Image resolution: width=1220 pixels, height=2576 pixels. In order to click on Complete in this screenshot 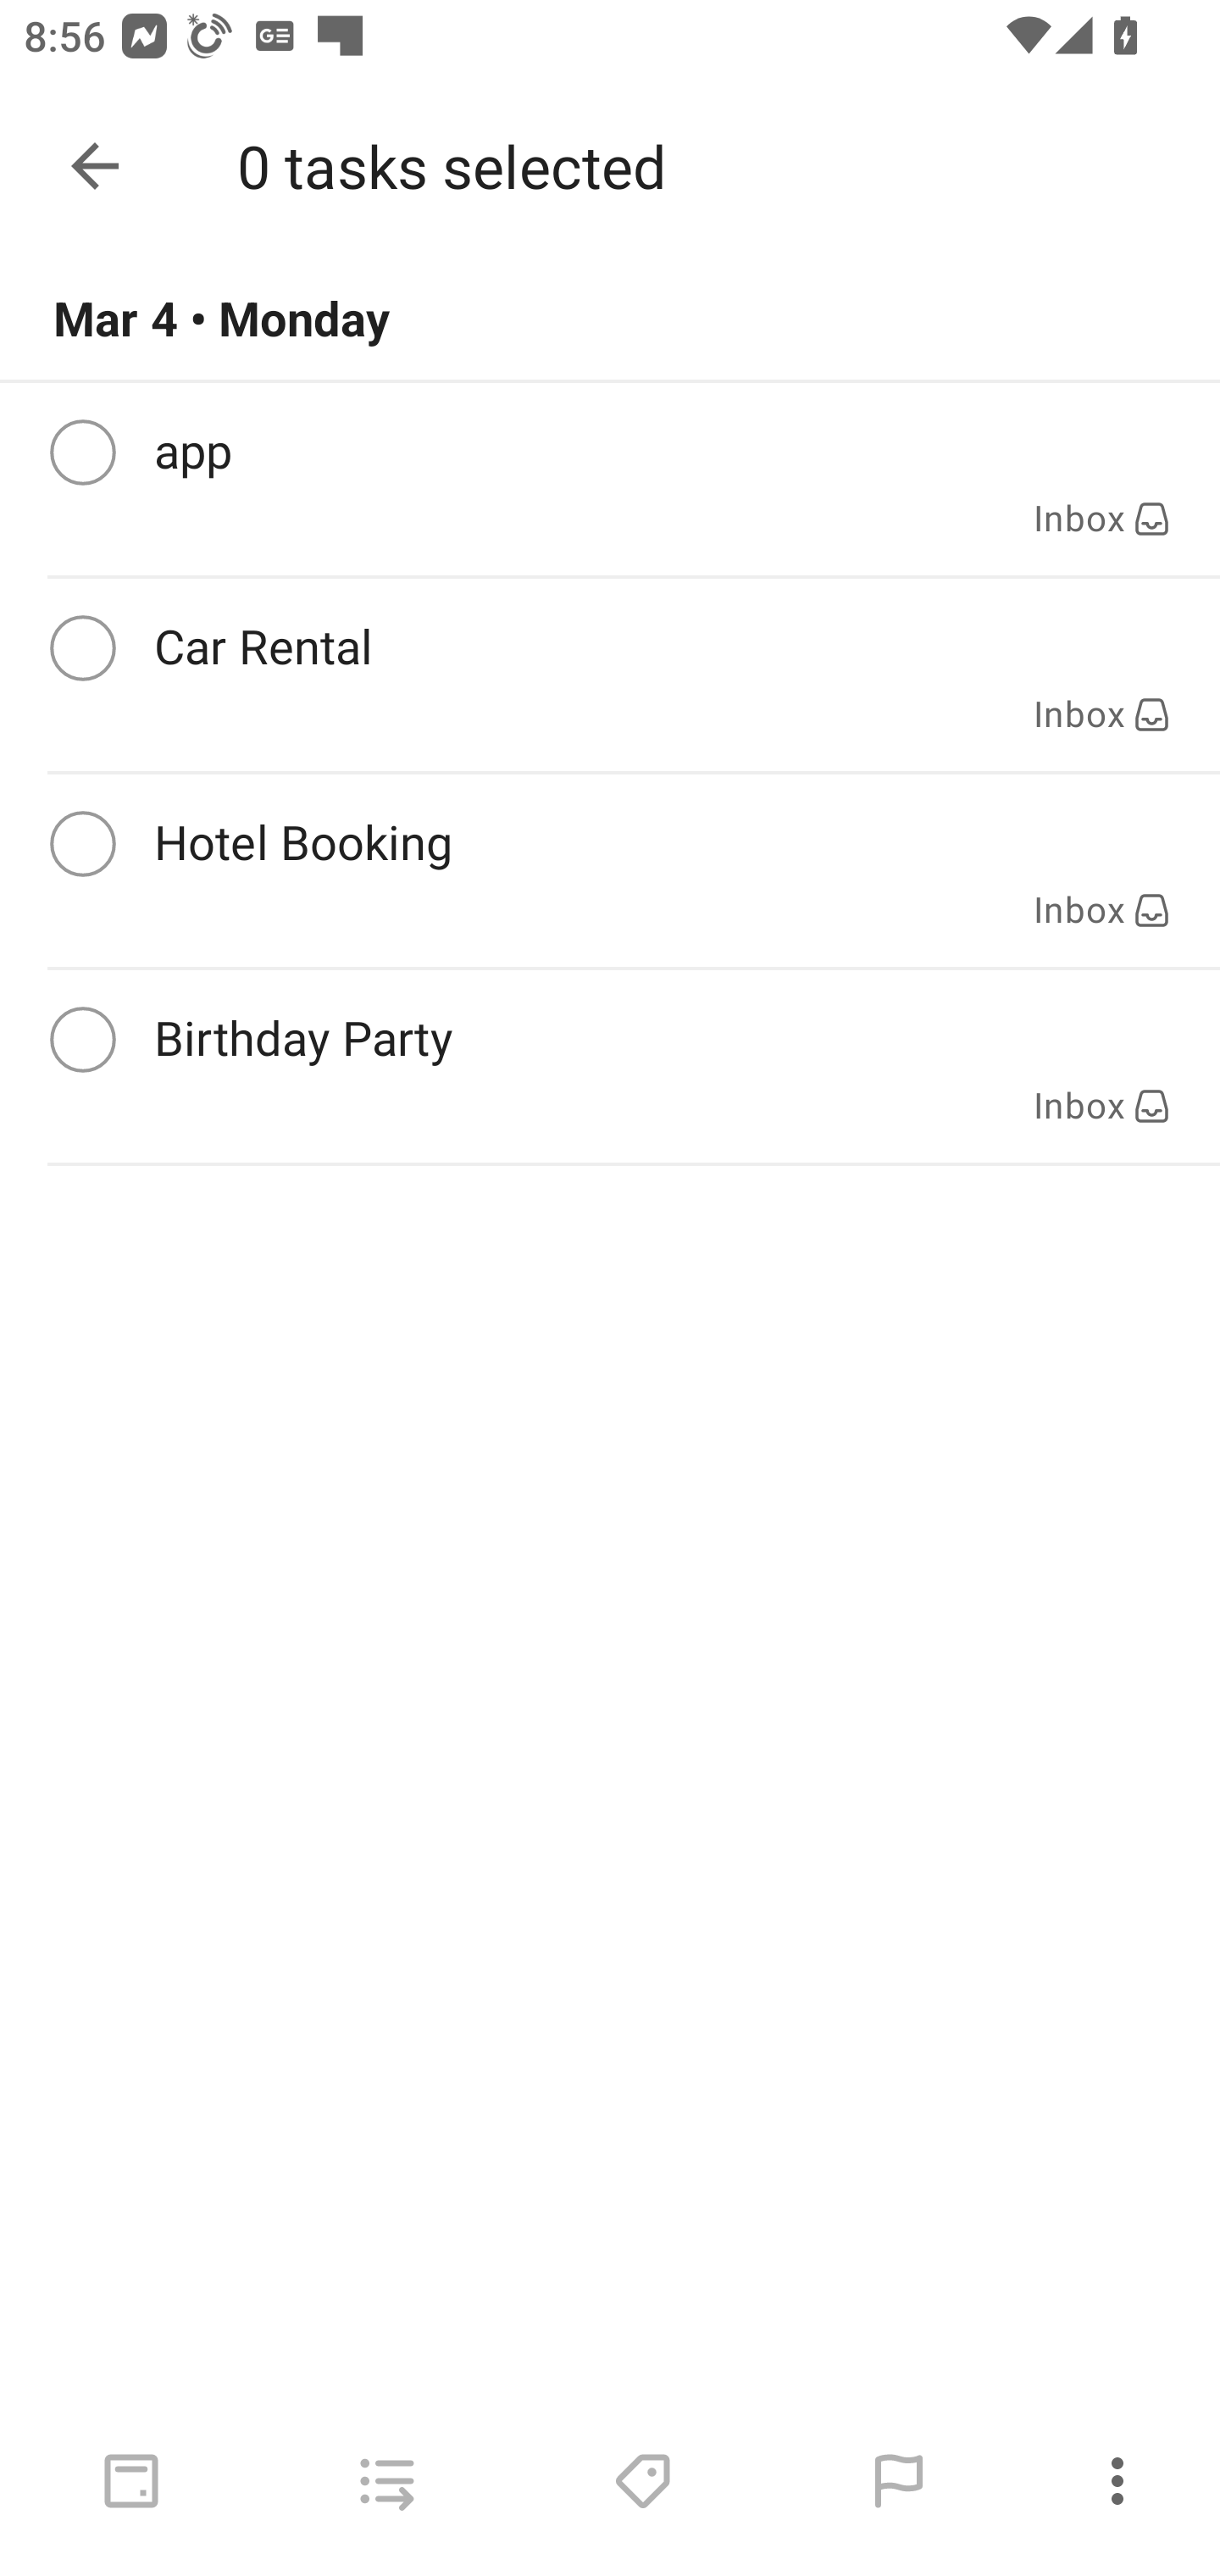, I will do `click(82, 844)`.